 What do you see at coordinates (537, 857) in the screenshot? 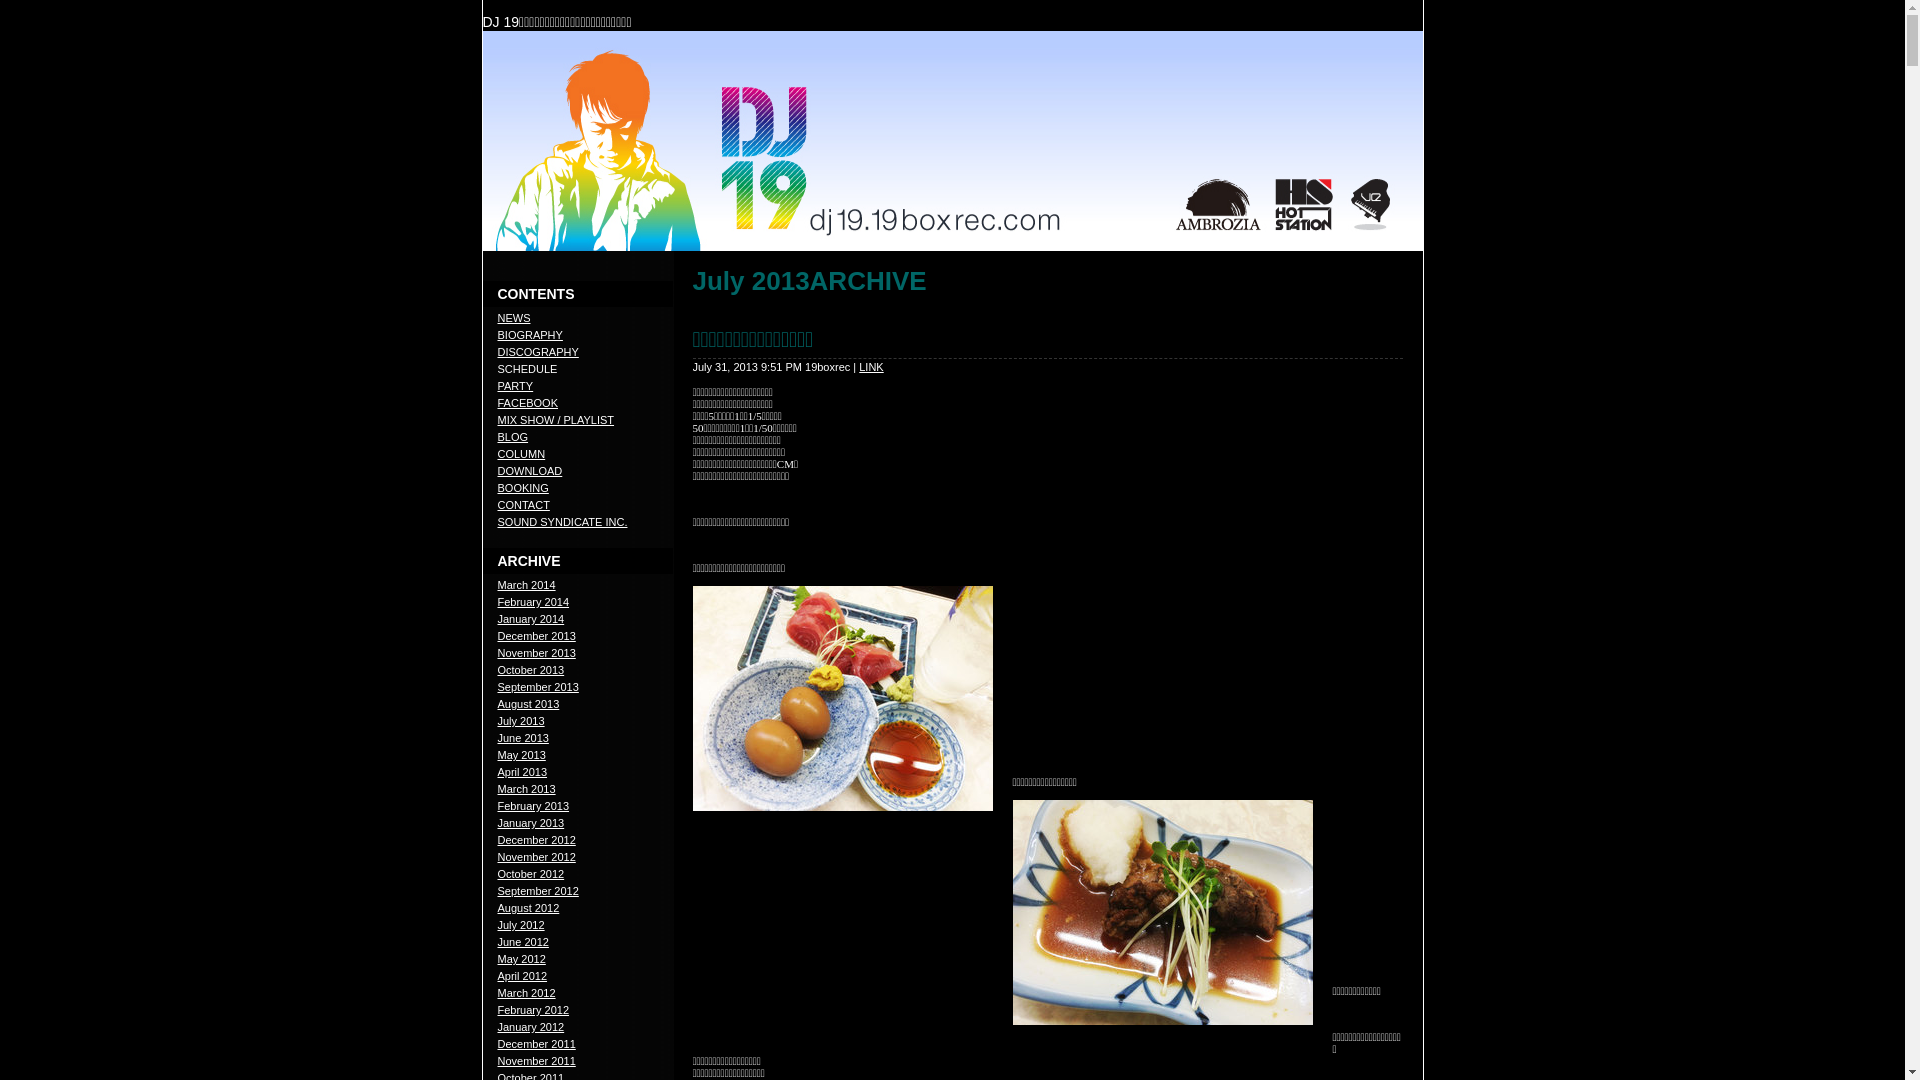
I see `November 2012` at bounding box center [537, 857].